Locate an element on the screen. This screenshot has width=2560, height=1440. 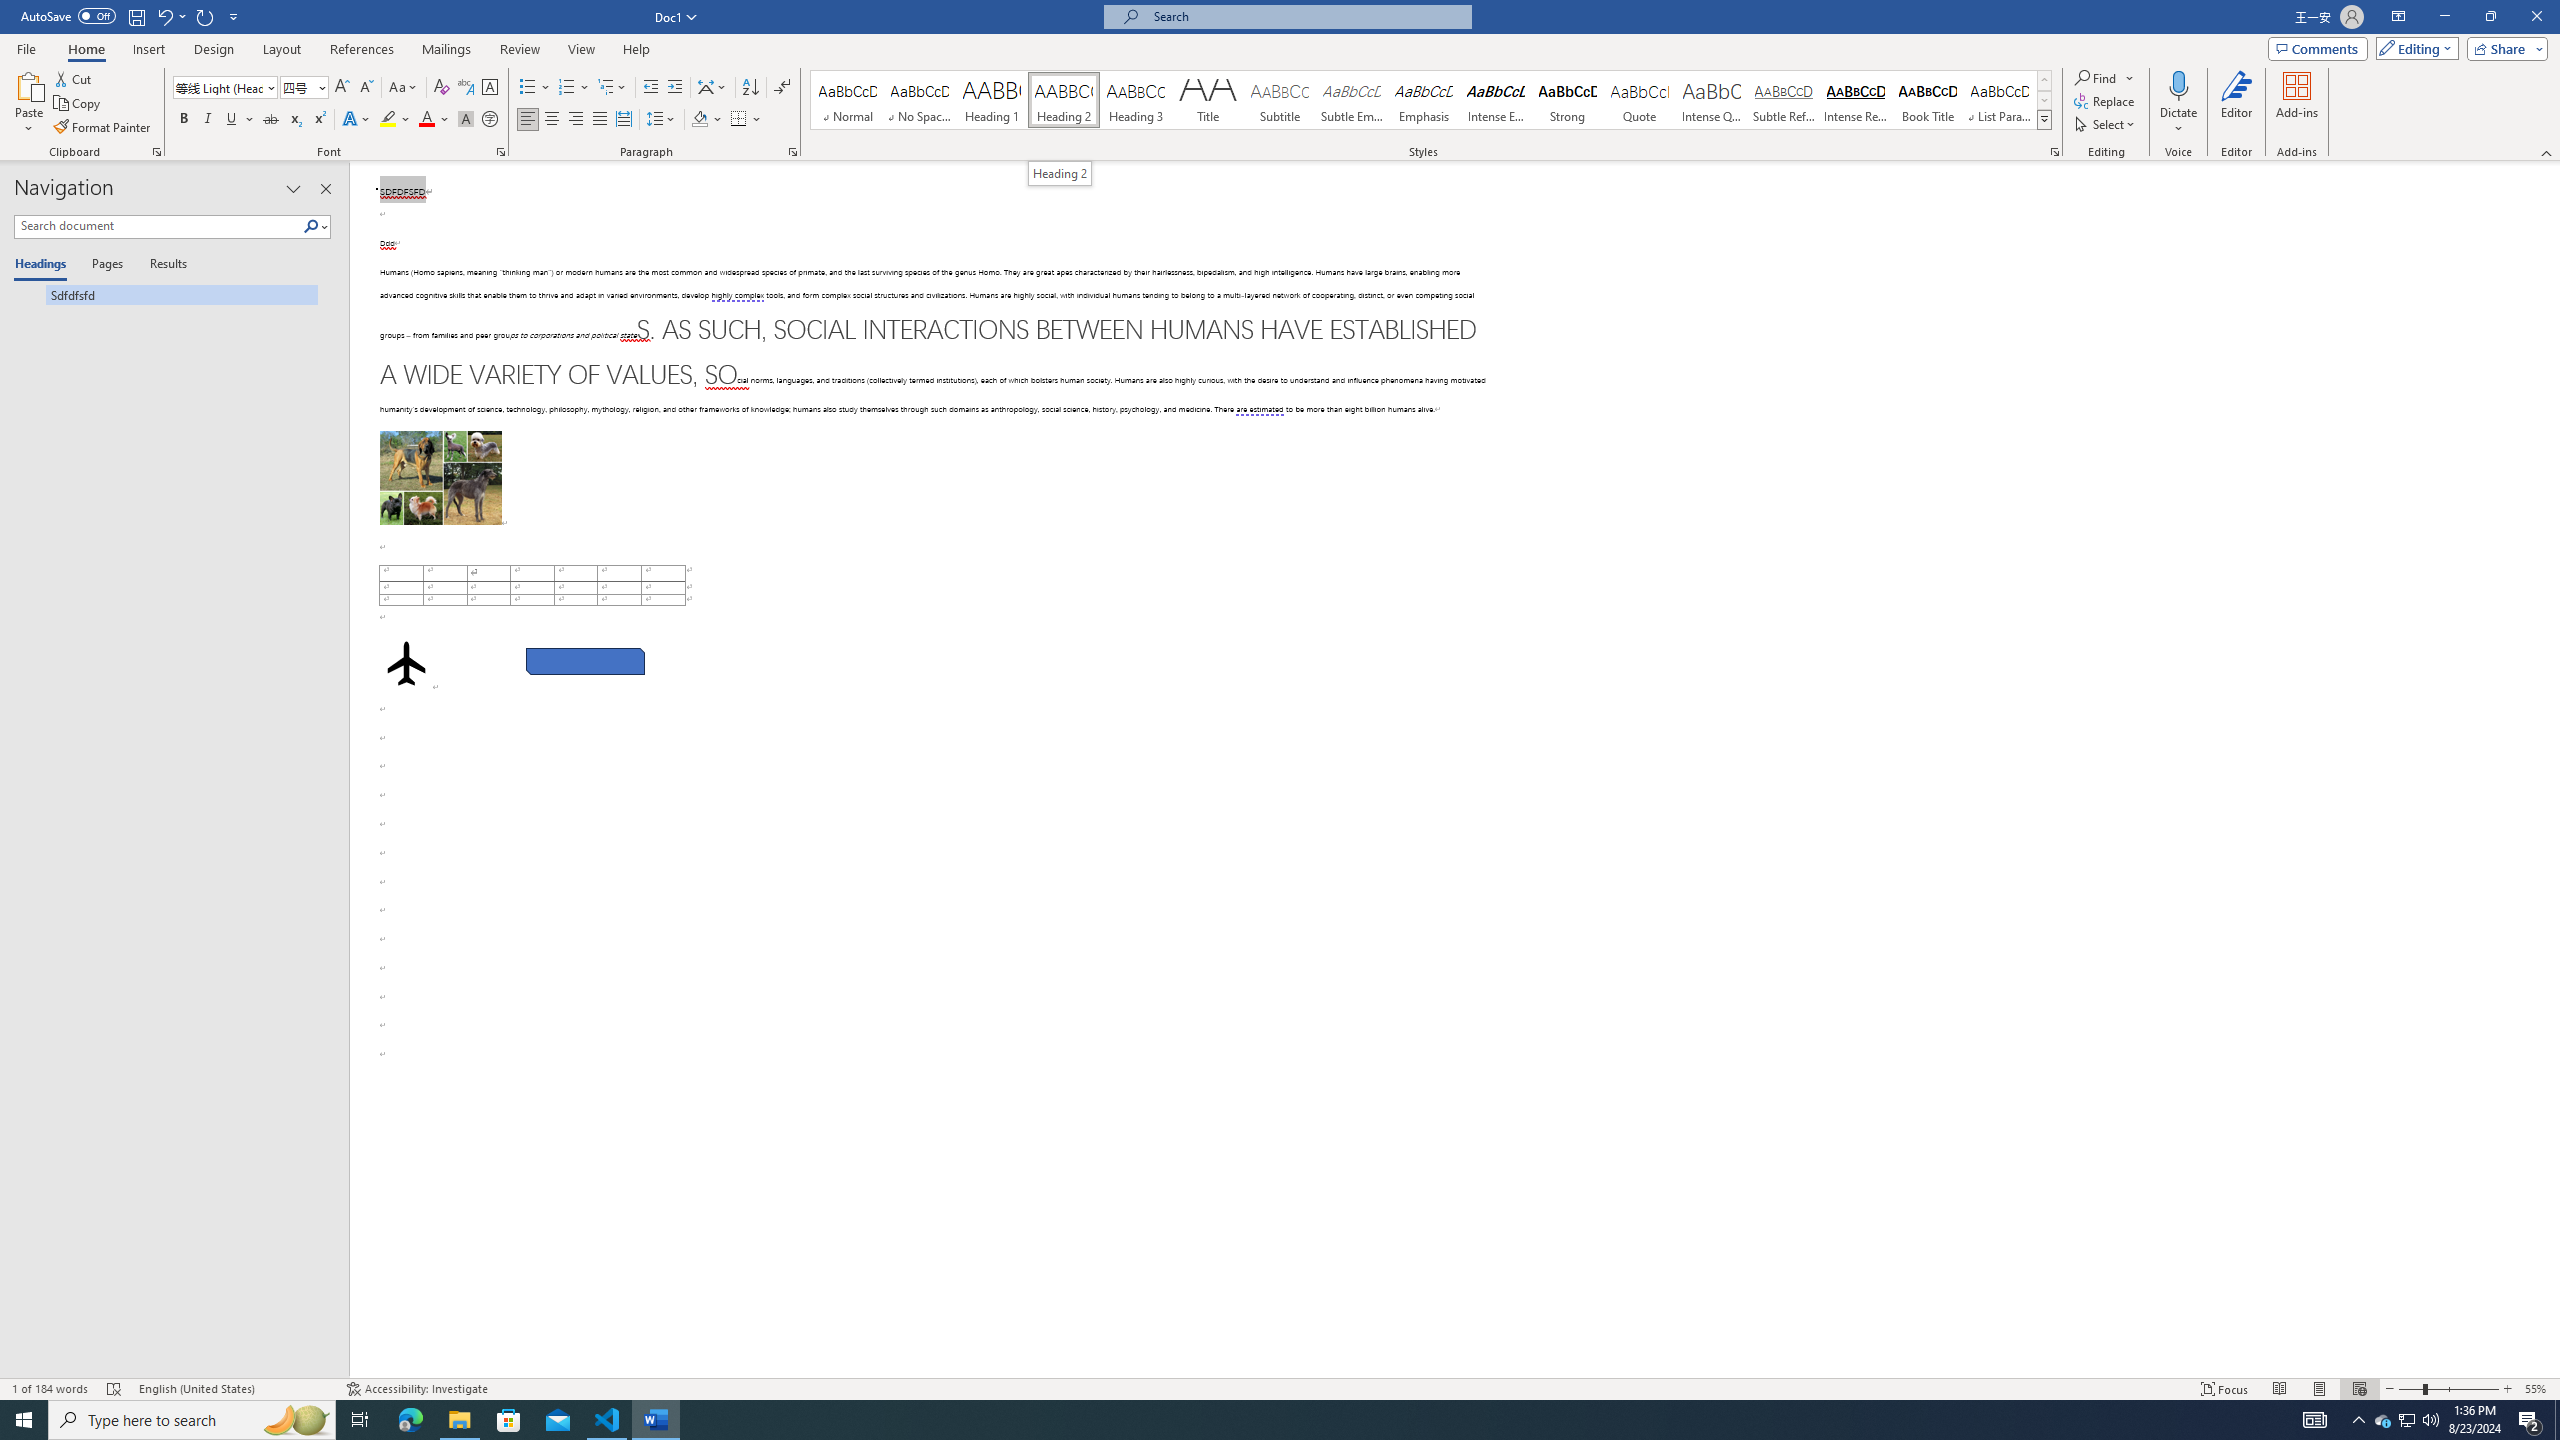
Spelling and Grammar Check Errors is located at coordinates (114, 1389).